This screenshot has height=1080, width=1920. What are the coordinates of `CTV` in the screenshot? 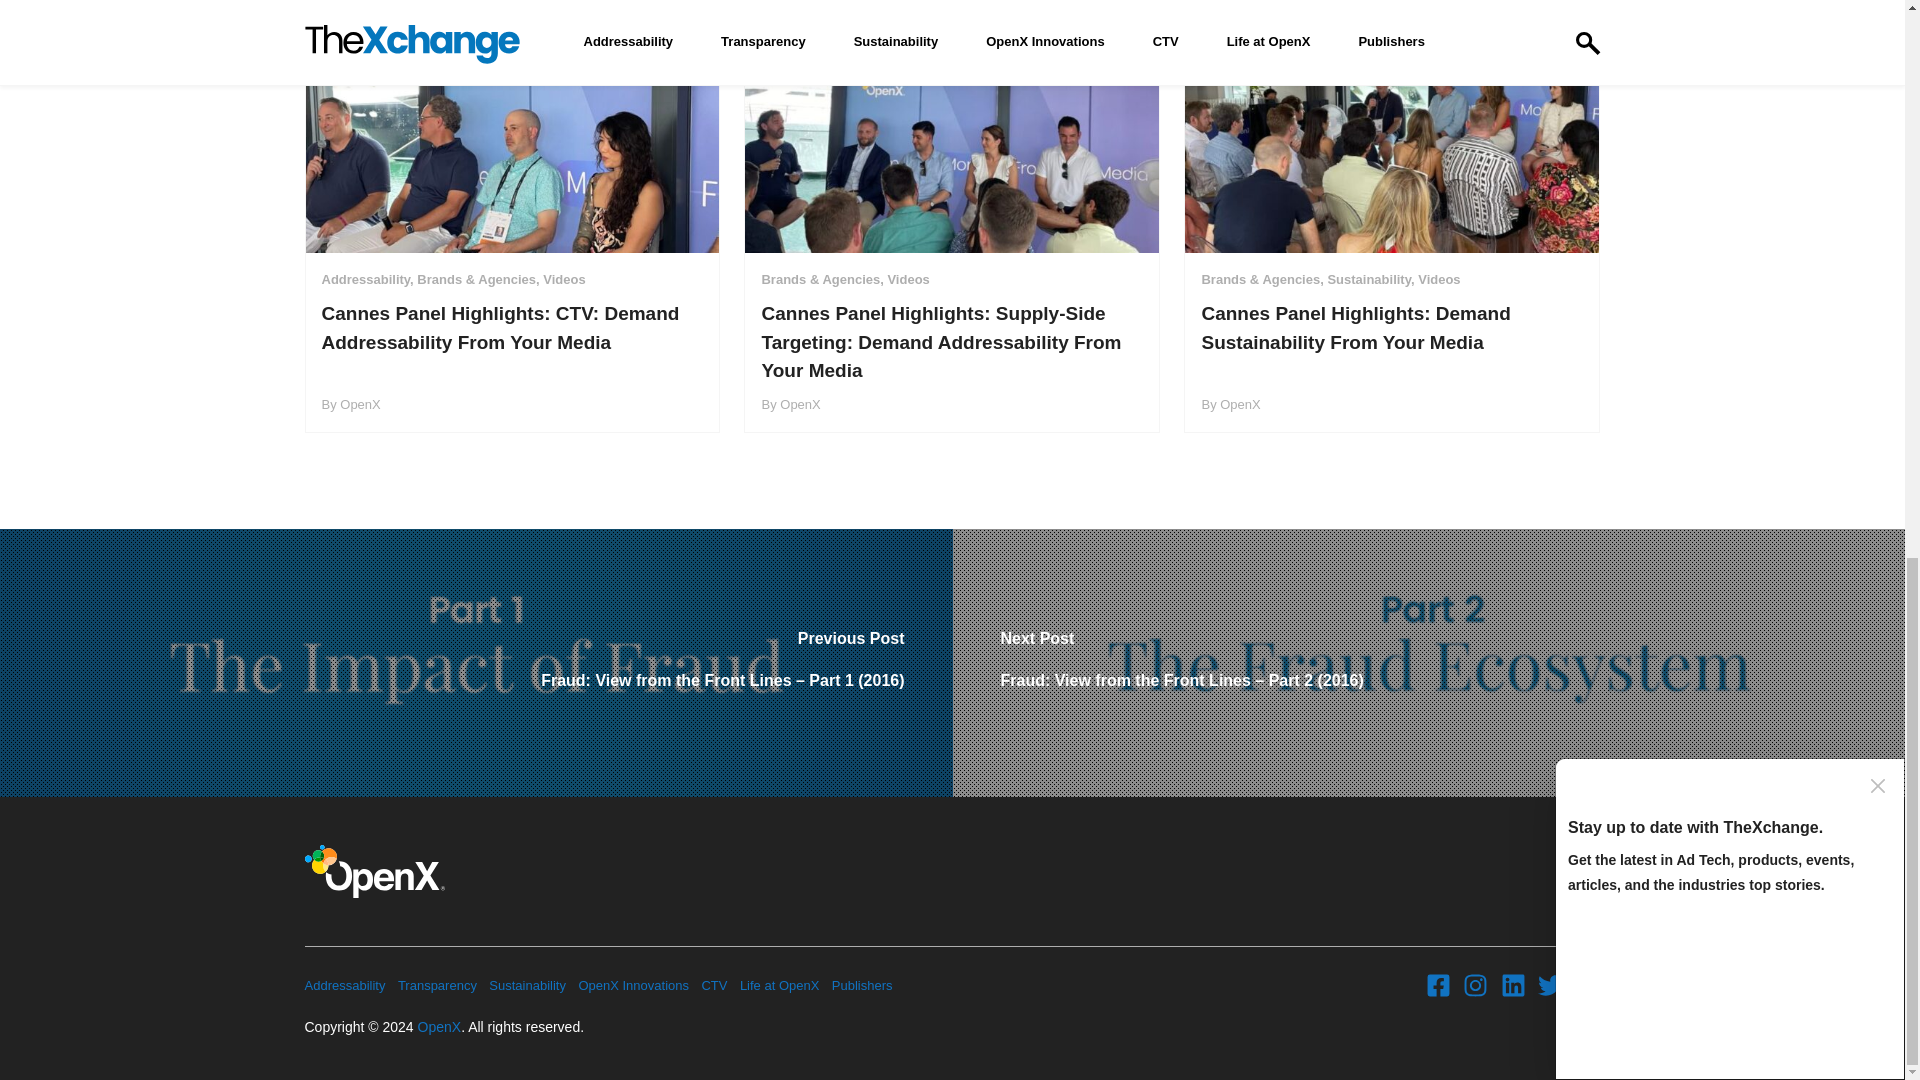 It's located at (714, 986).